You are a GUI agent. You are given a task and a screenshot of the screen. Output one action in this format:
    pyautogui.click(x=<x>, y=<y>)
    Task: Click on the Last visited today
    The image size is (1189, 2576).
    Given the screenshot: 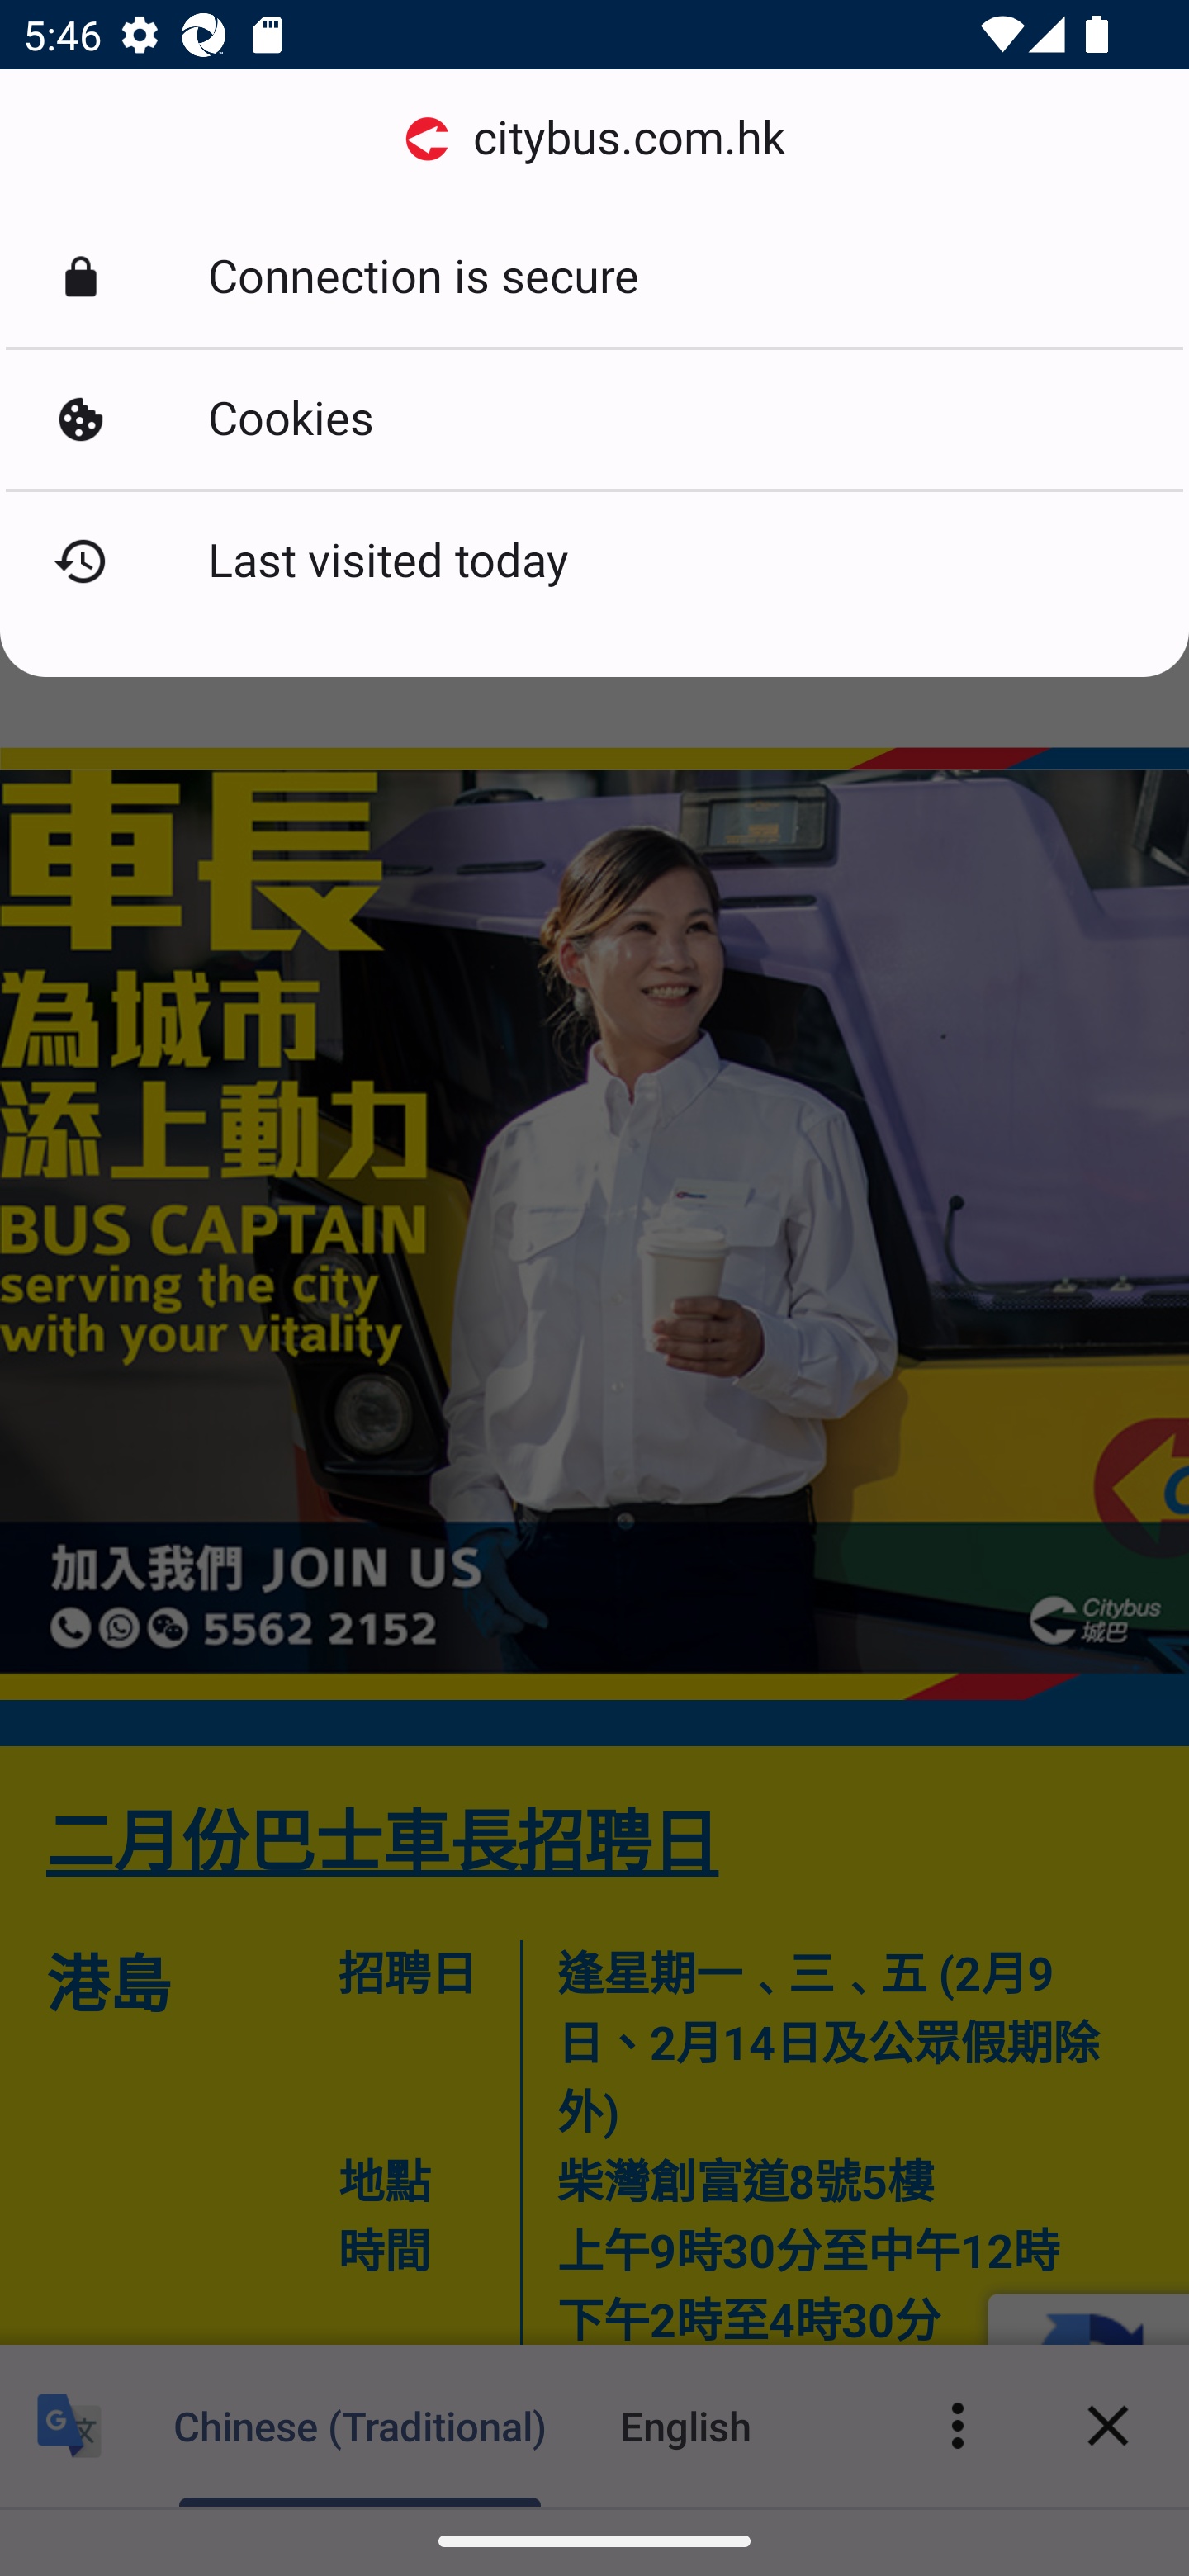 What is the action you would take?
    pyautogui.click(x=594, y=561)
    